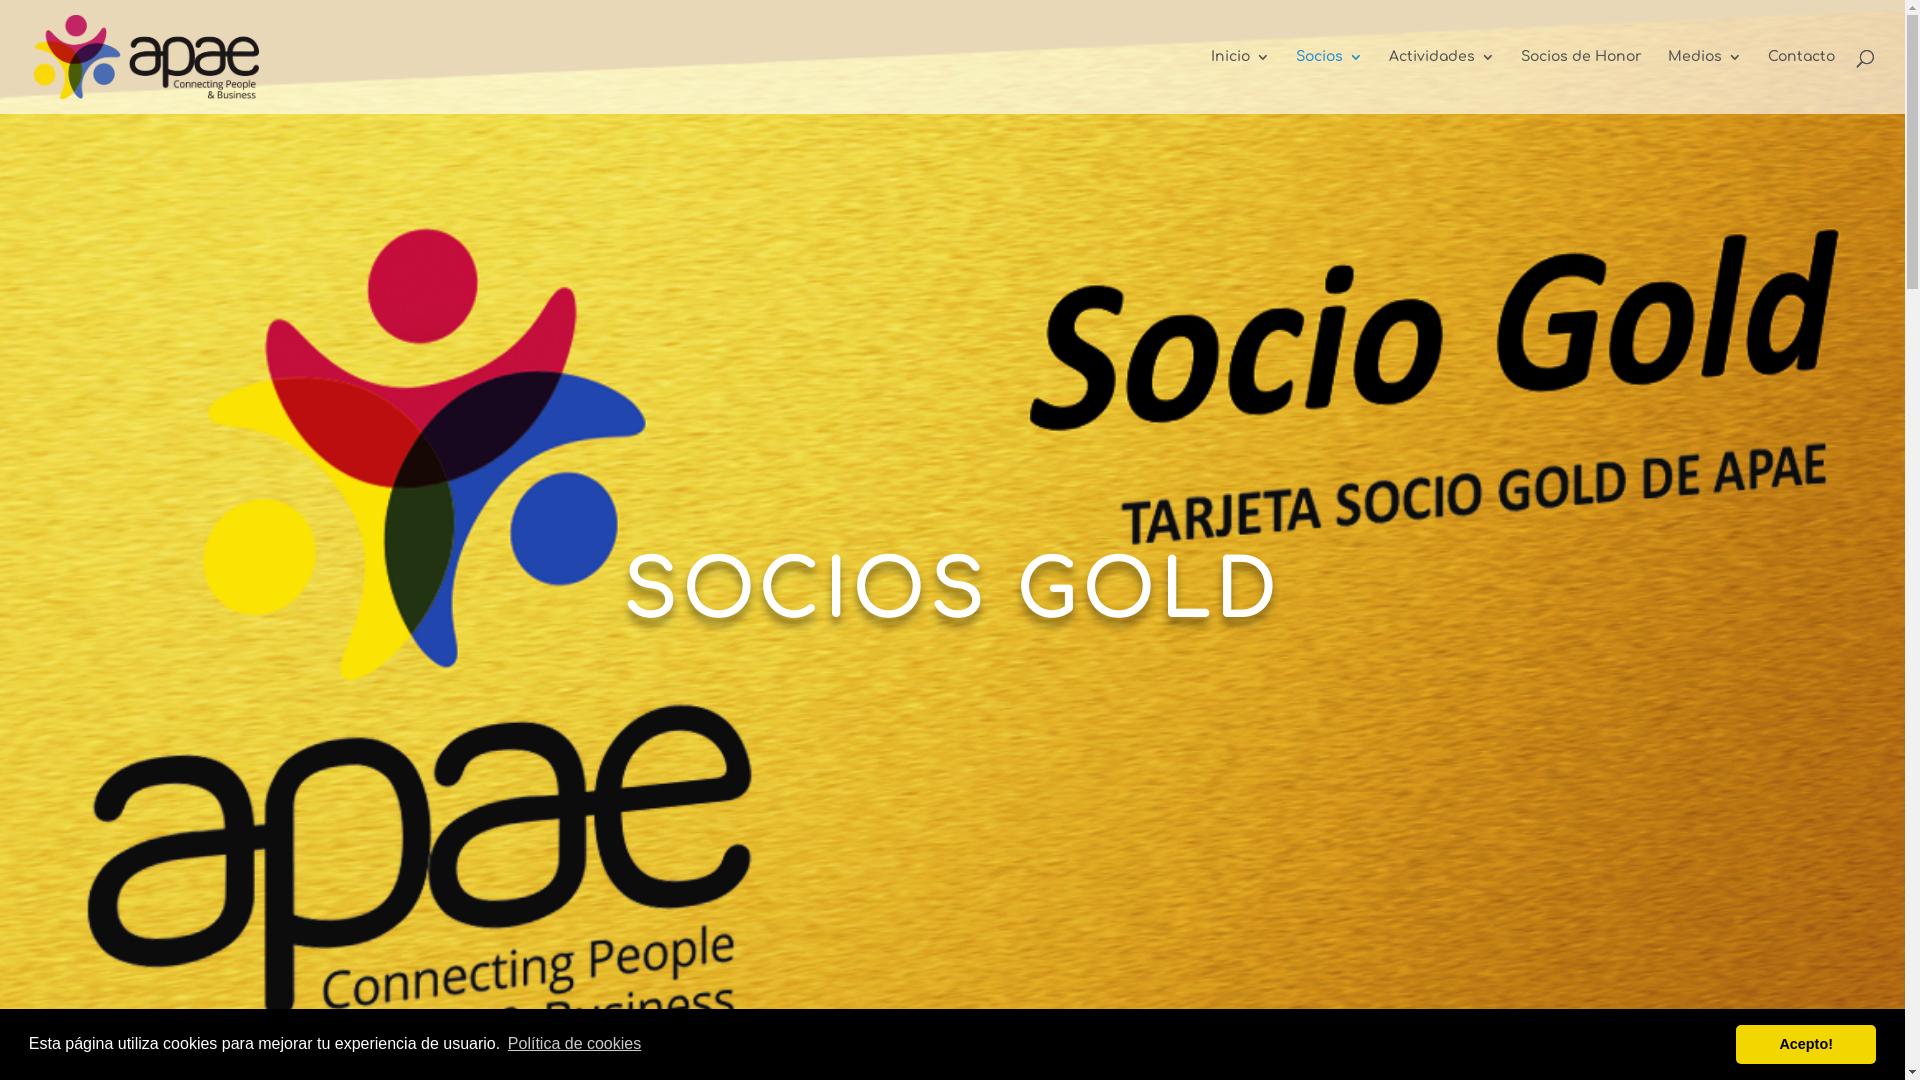 The image size is (1920, 1080). I want to click on Medios, so click(1705, 82).